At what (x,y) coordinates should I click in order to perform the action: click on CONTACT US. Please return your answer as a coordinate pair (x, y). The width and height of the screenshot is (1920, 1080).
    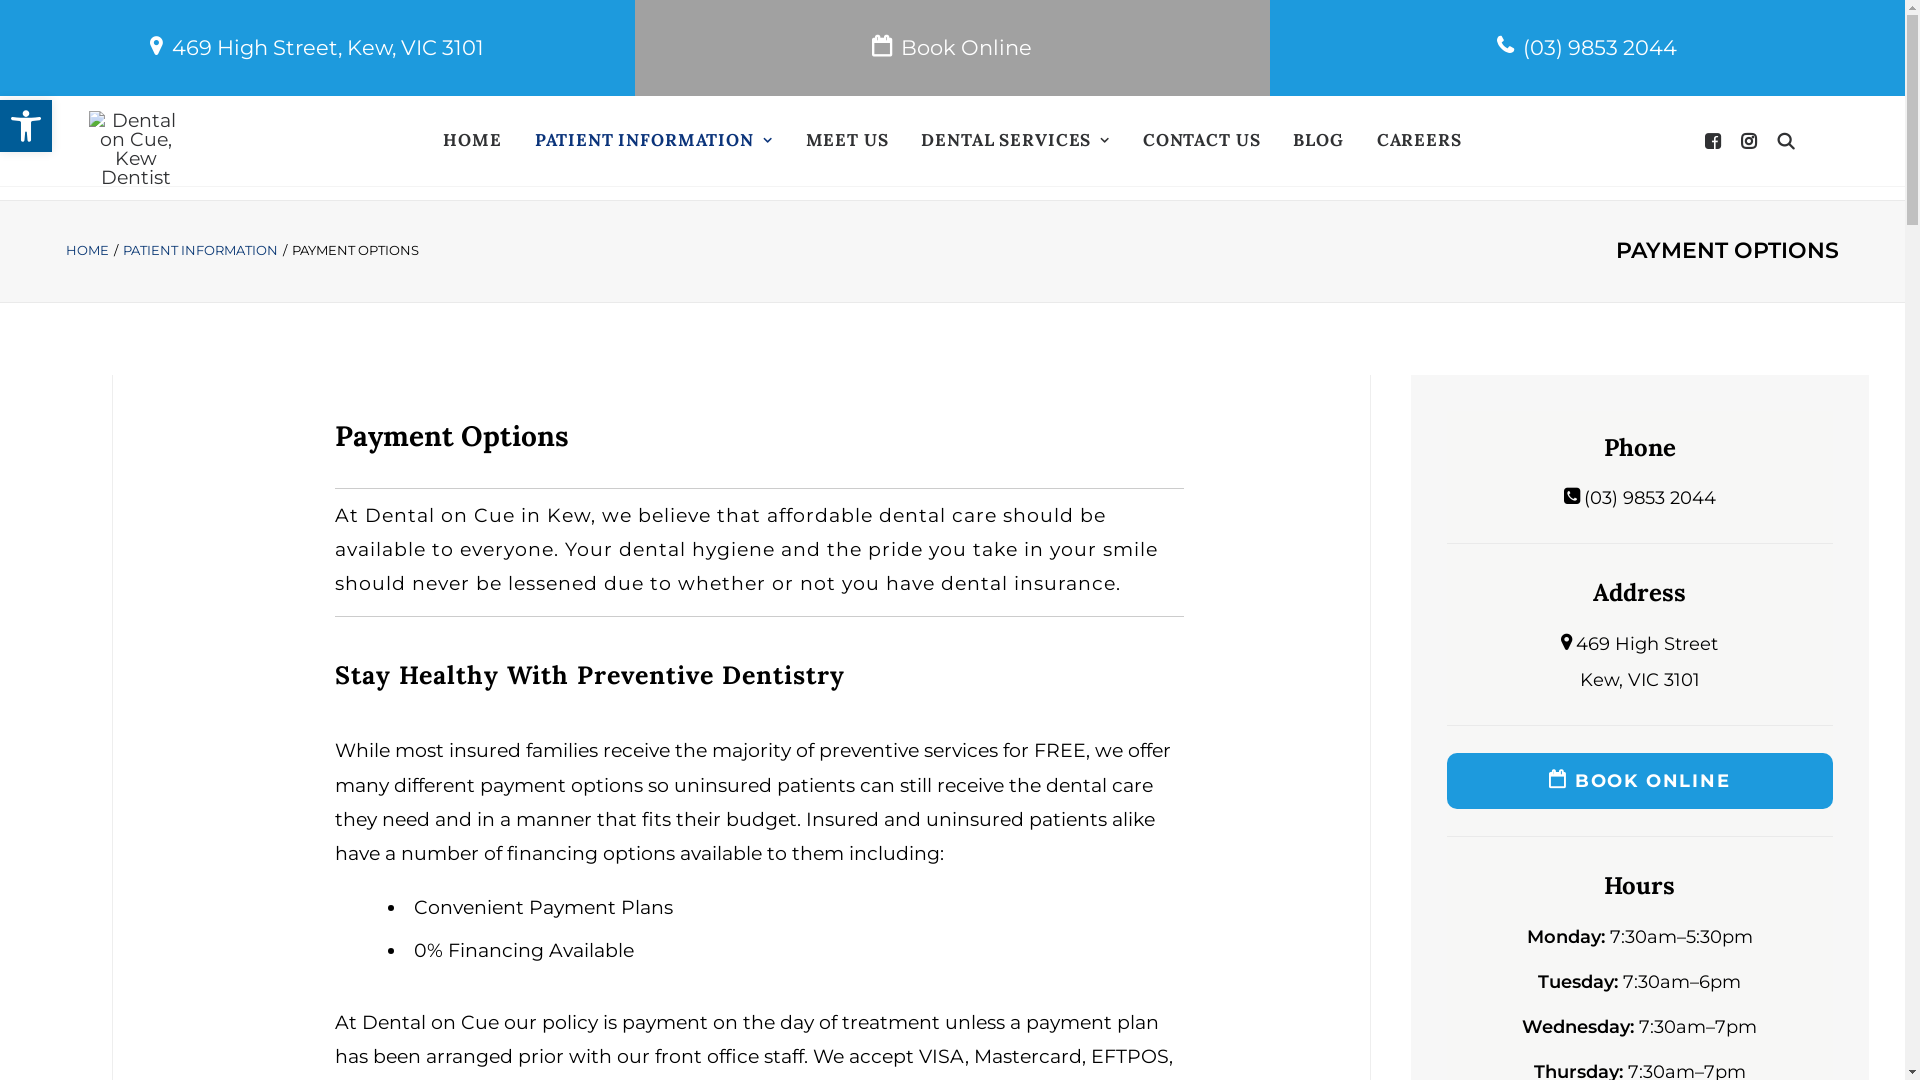
    Looking at the image, I should click on (1202, 141).